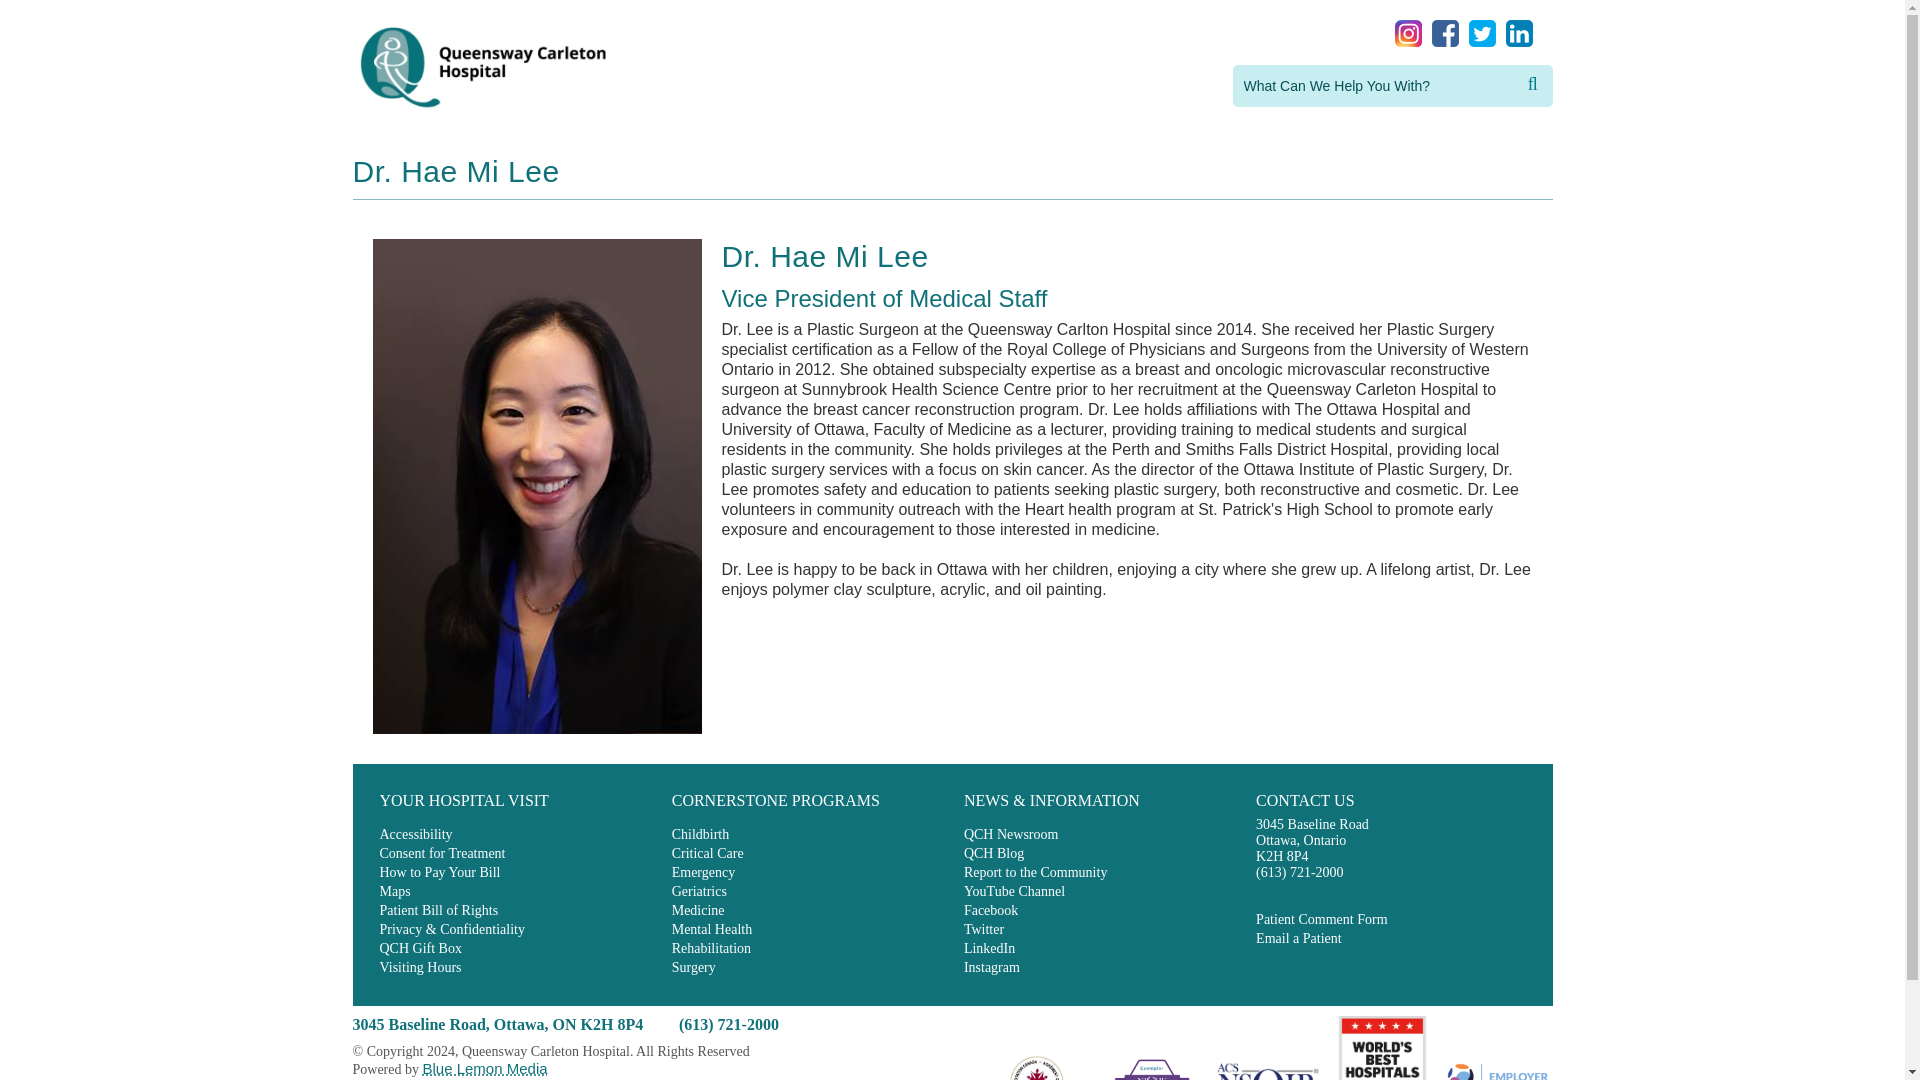 The height and width of the screenshot is (1080, 1920). Describe the element at coordinates (24, 16) in the screenshot. I see `Skip to main content` at that location.